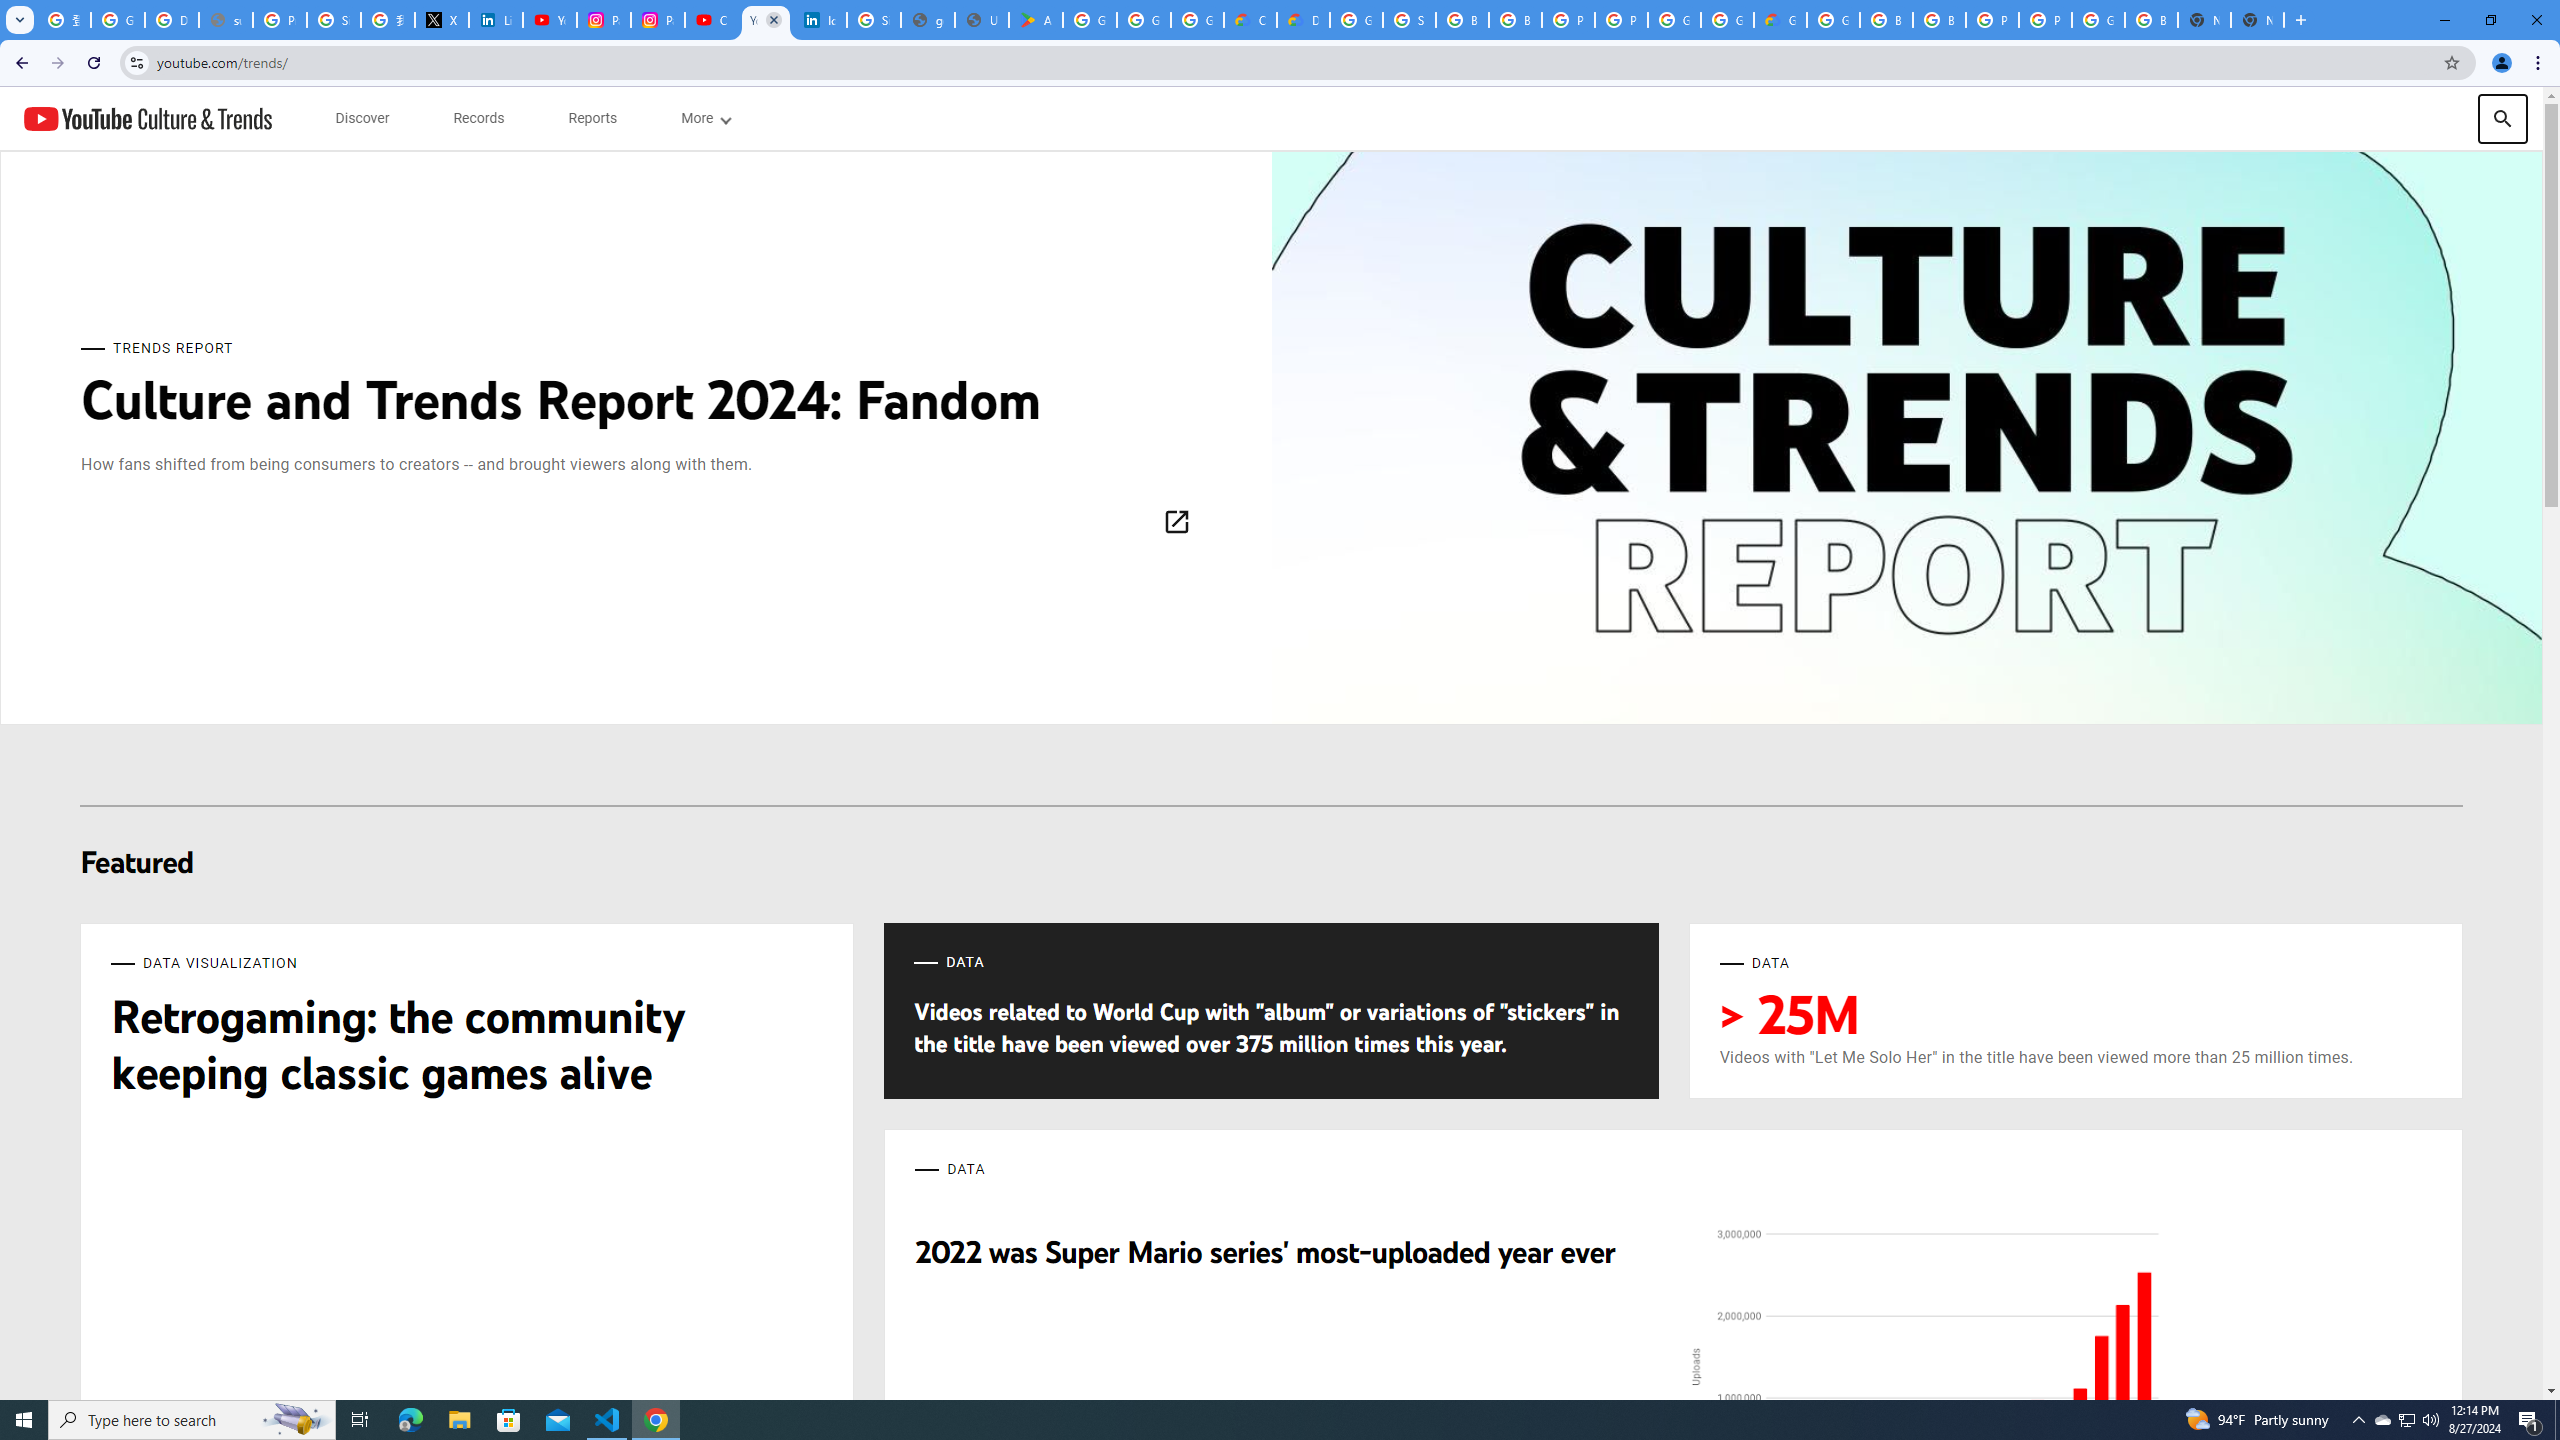 This screenshot has width=2560, height=1440. I want to click on Google Cloud Platform, so click(2099, 20).